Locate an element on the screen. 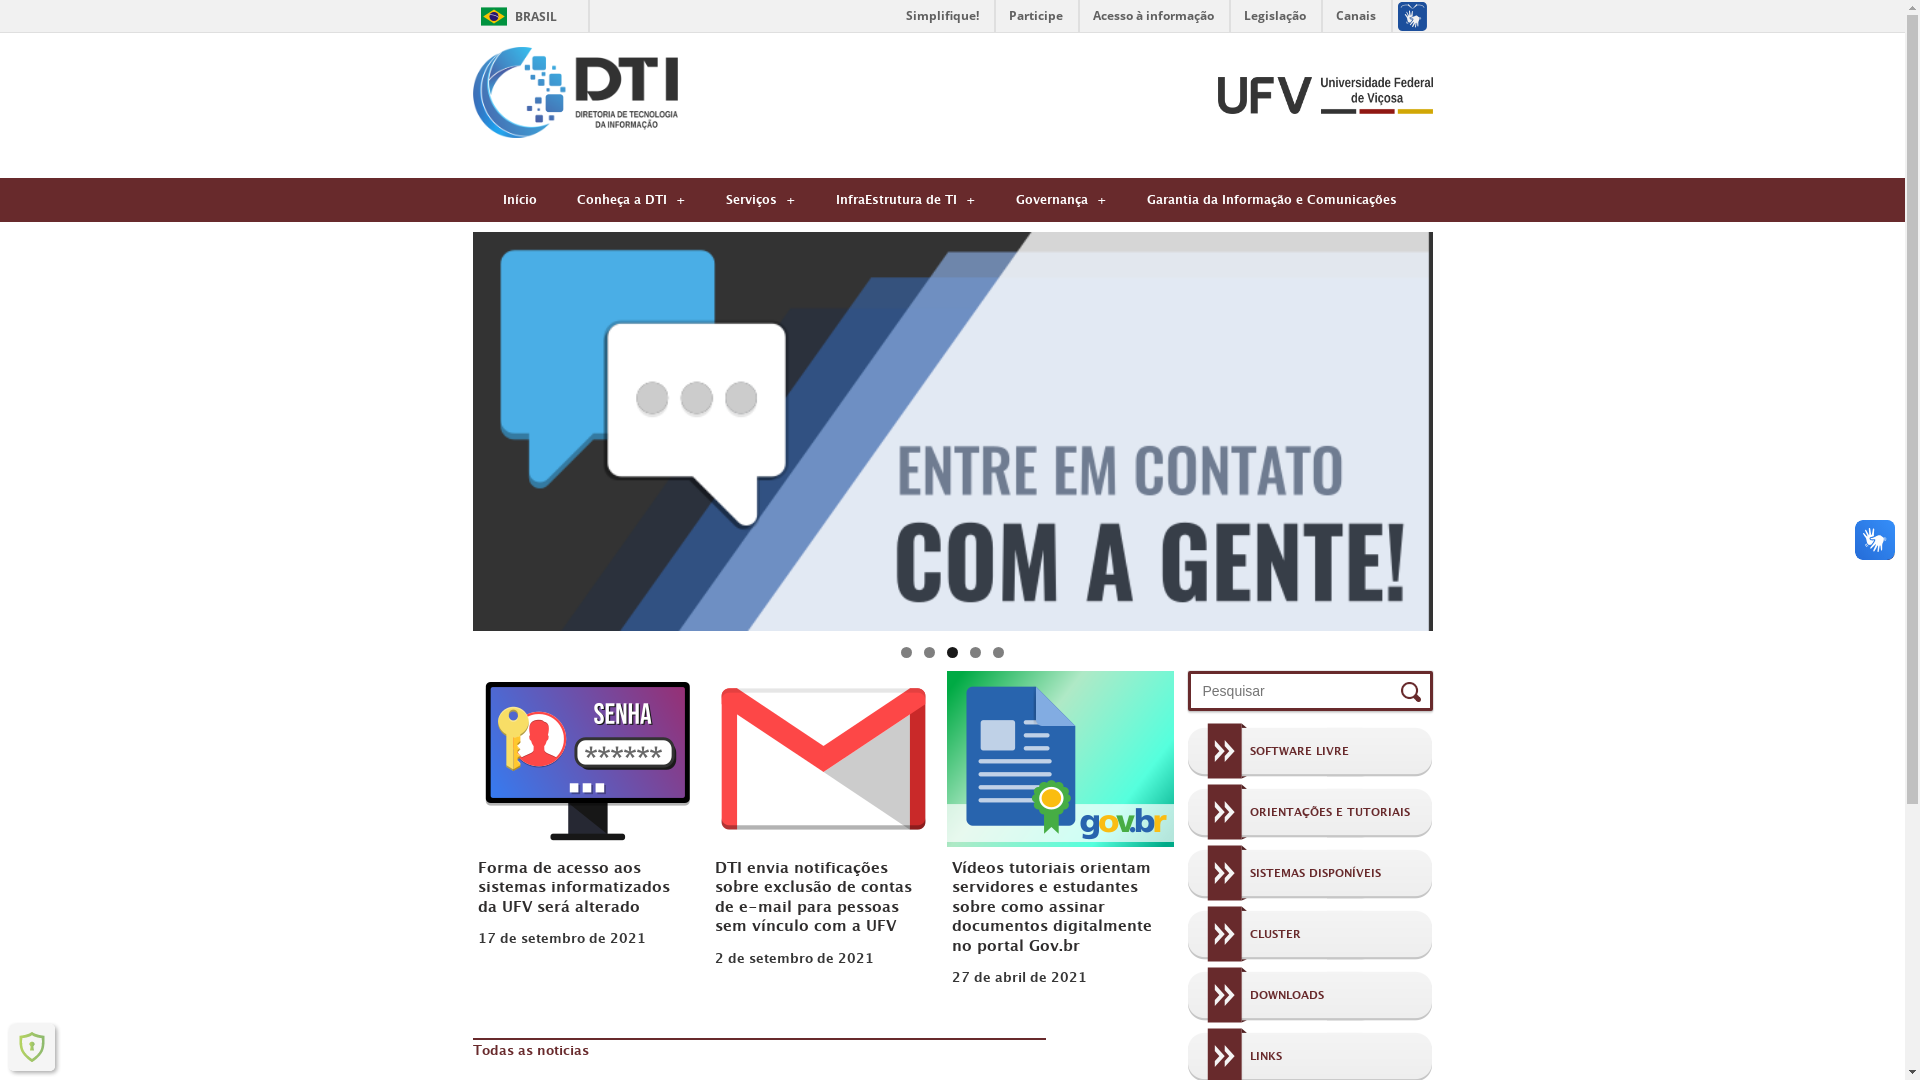 The height and width of the screenshot is (1080, 1920). SOFTWARE LIVRE is located at coordinates (1268, 754).